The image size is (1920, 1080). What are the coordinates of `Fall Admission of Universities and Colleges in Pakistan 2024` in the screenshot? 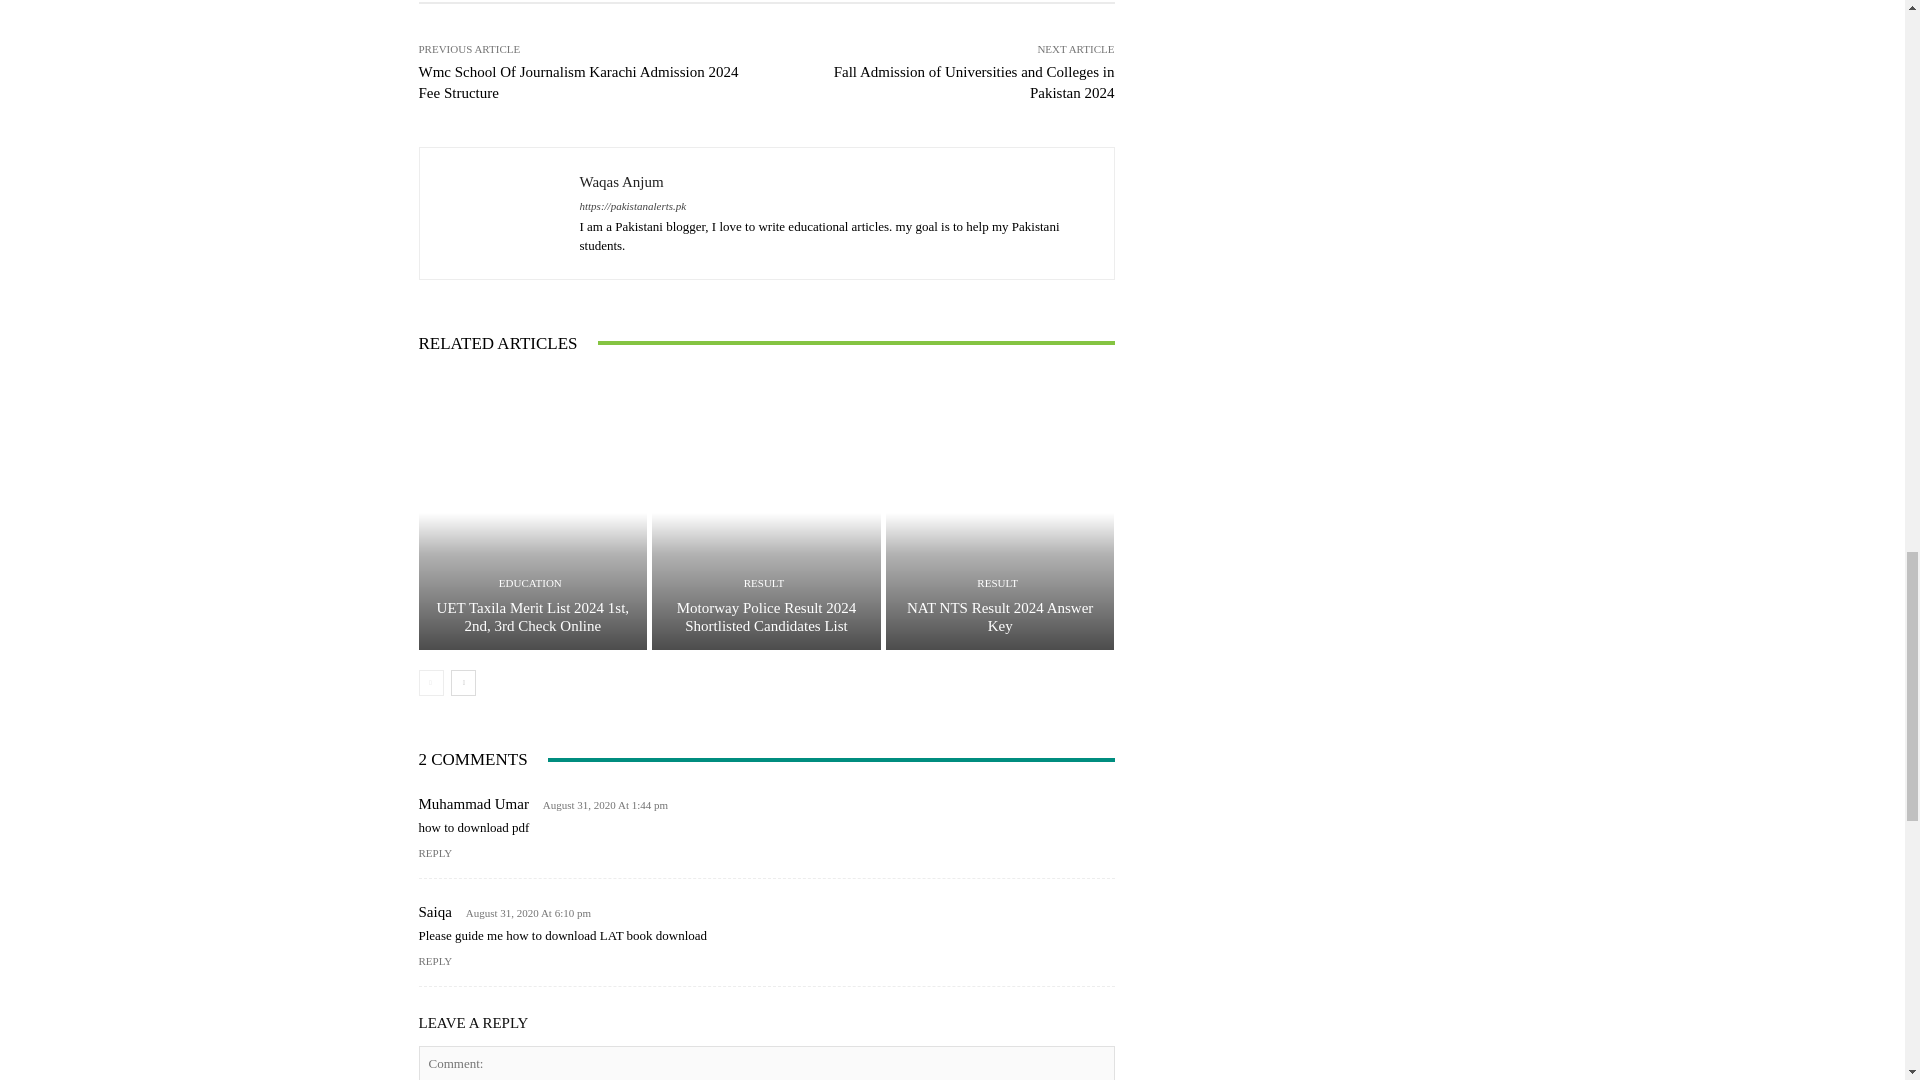 It's located at (974, 82).